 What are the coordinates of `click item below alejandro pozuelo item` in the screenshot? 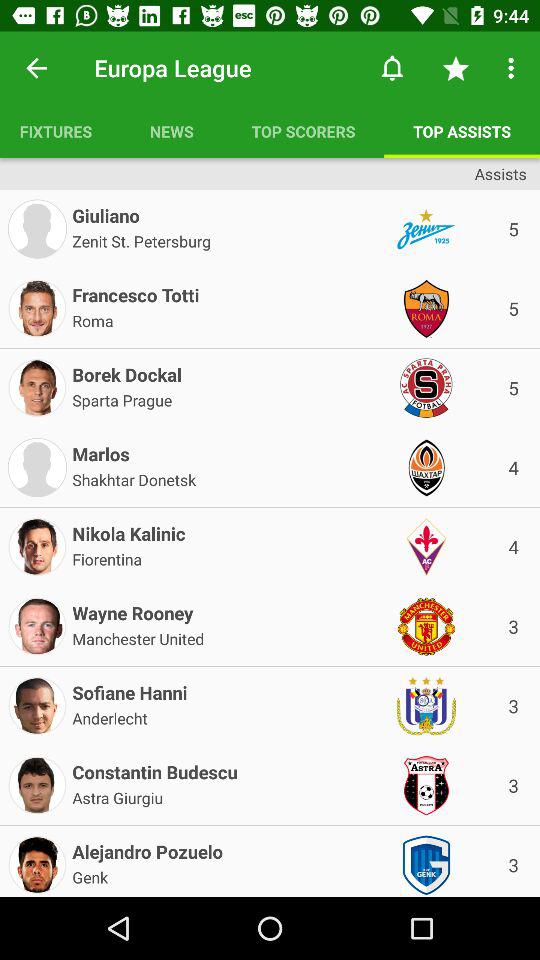 It's located at (90, 876).